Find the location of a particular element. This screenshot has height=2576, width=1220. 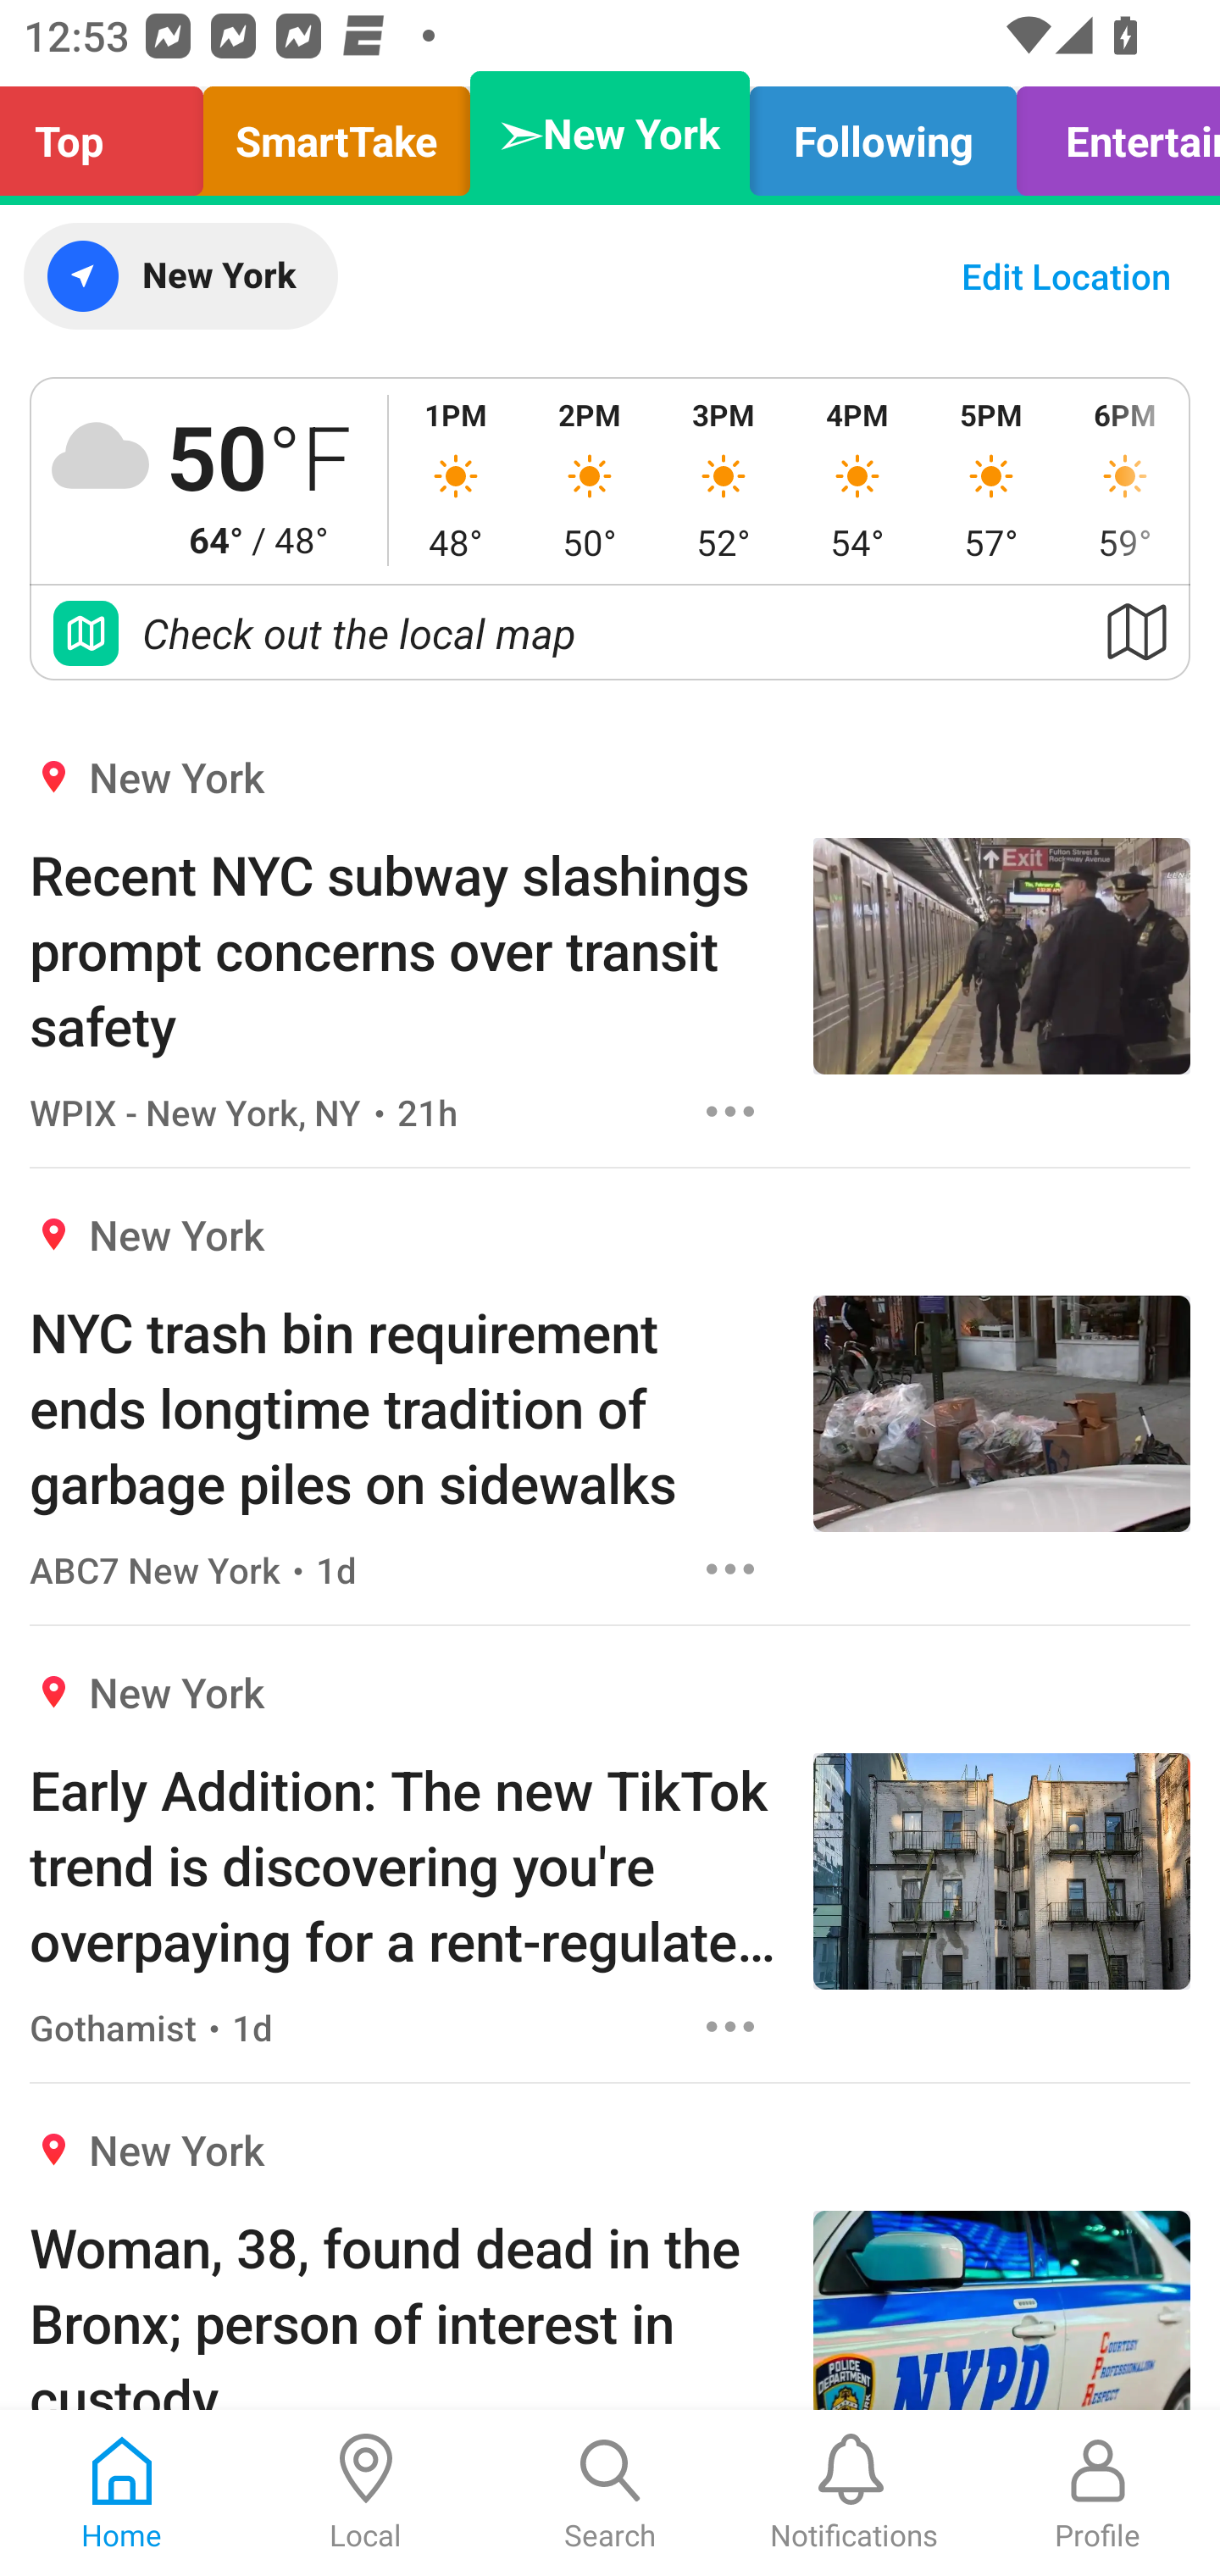

Top is located at coordinates (110, 134).